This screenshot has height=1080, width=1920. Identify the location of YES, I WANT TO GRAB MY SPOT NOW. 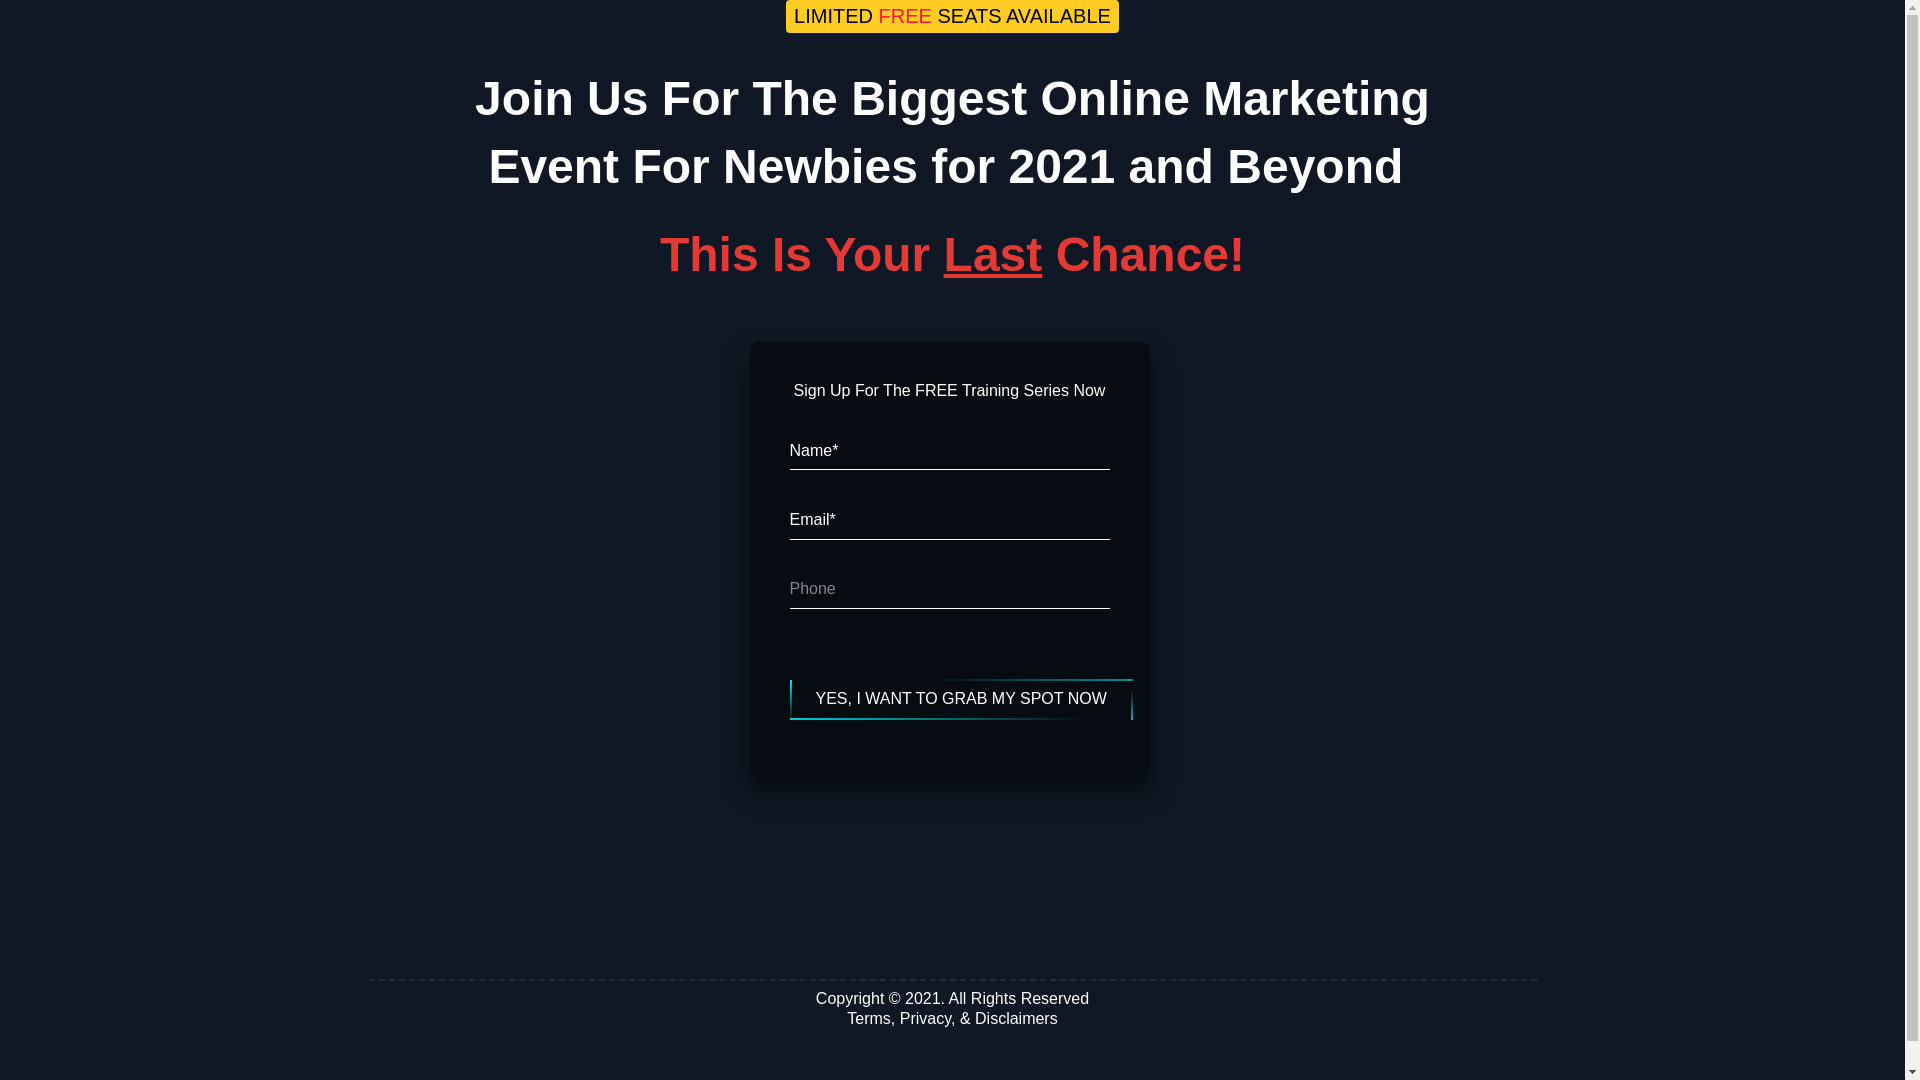
(962, 699).